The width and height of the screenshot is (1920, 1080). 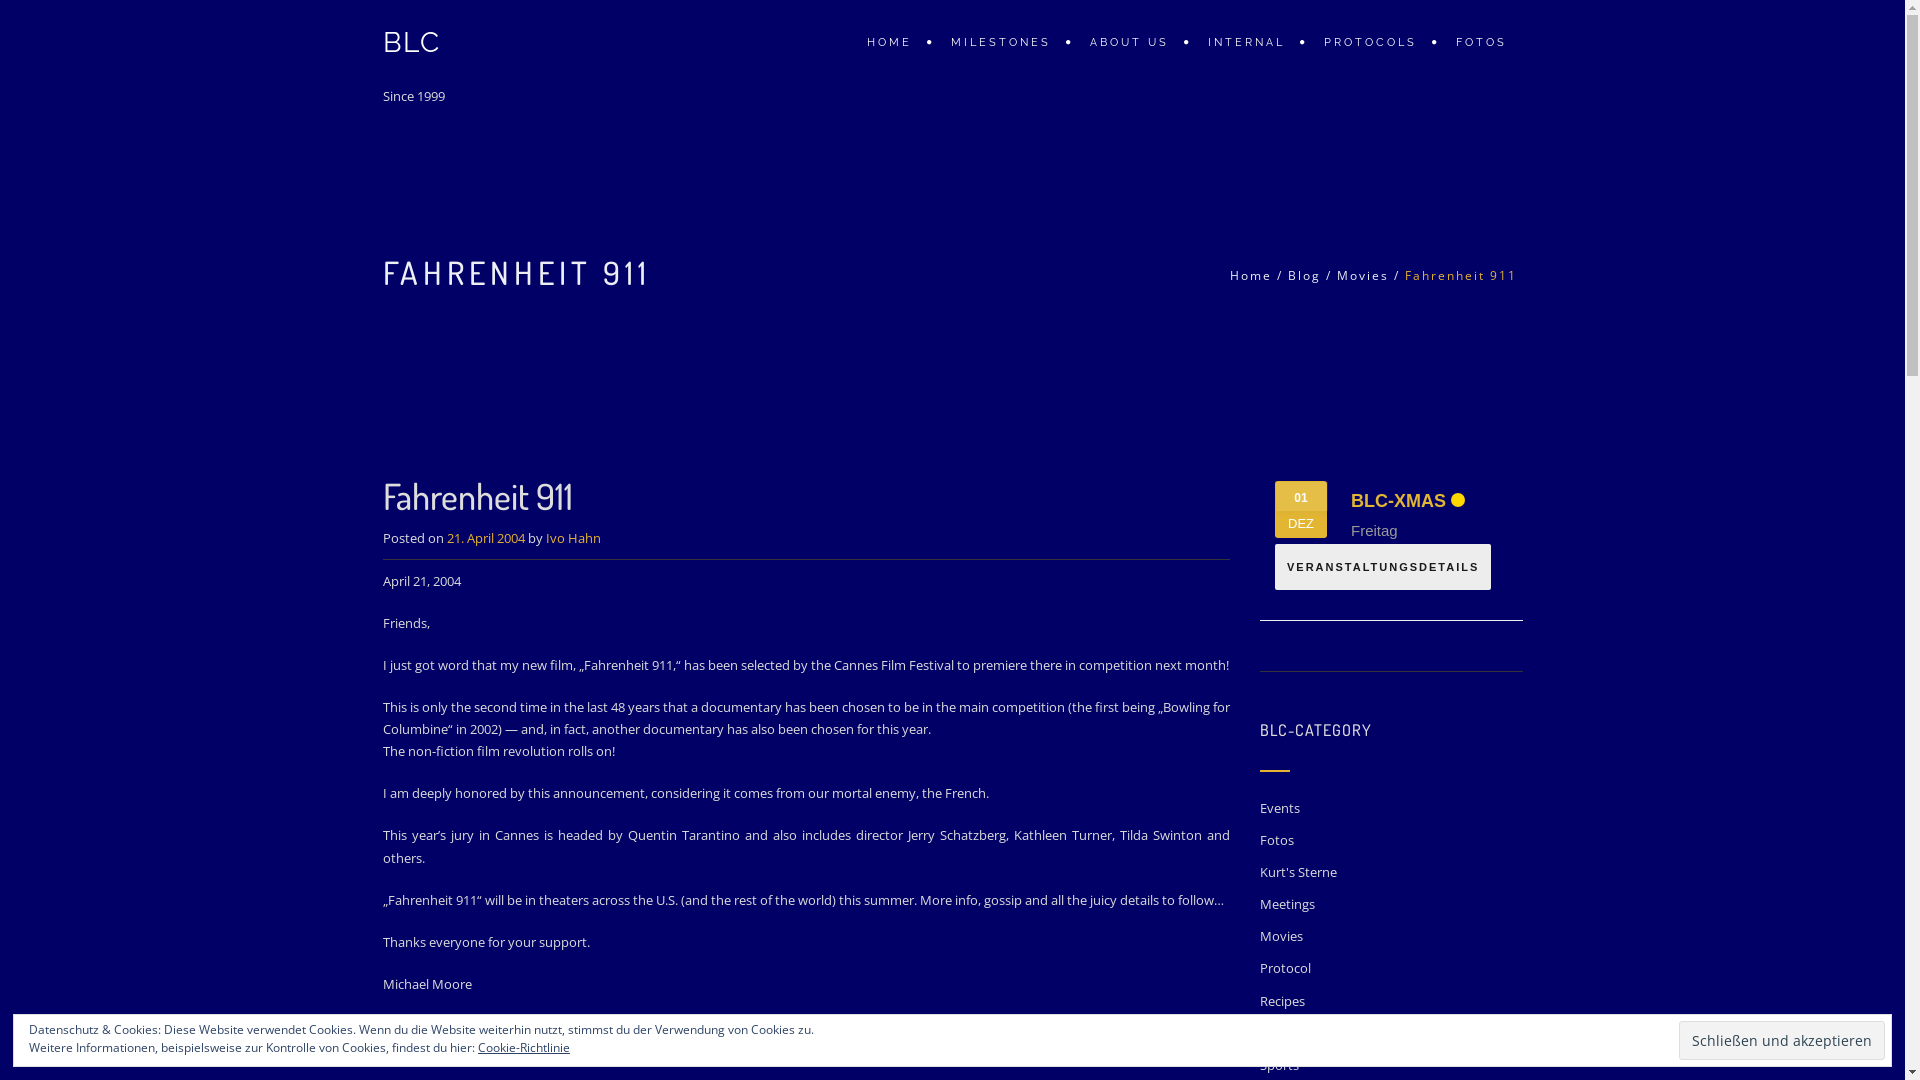 I want to click on Recipes, so click(x=1282, y=1001).